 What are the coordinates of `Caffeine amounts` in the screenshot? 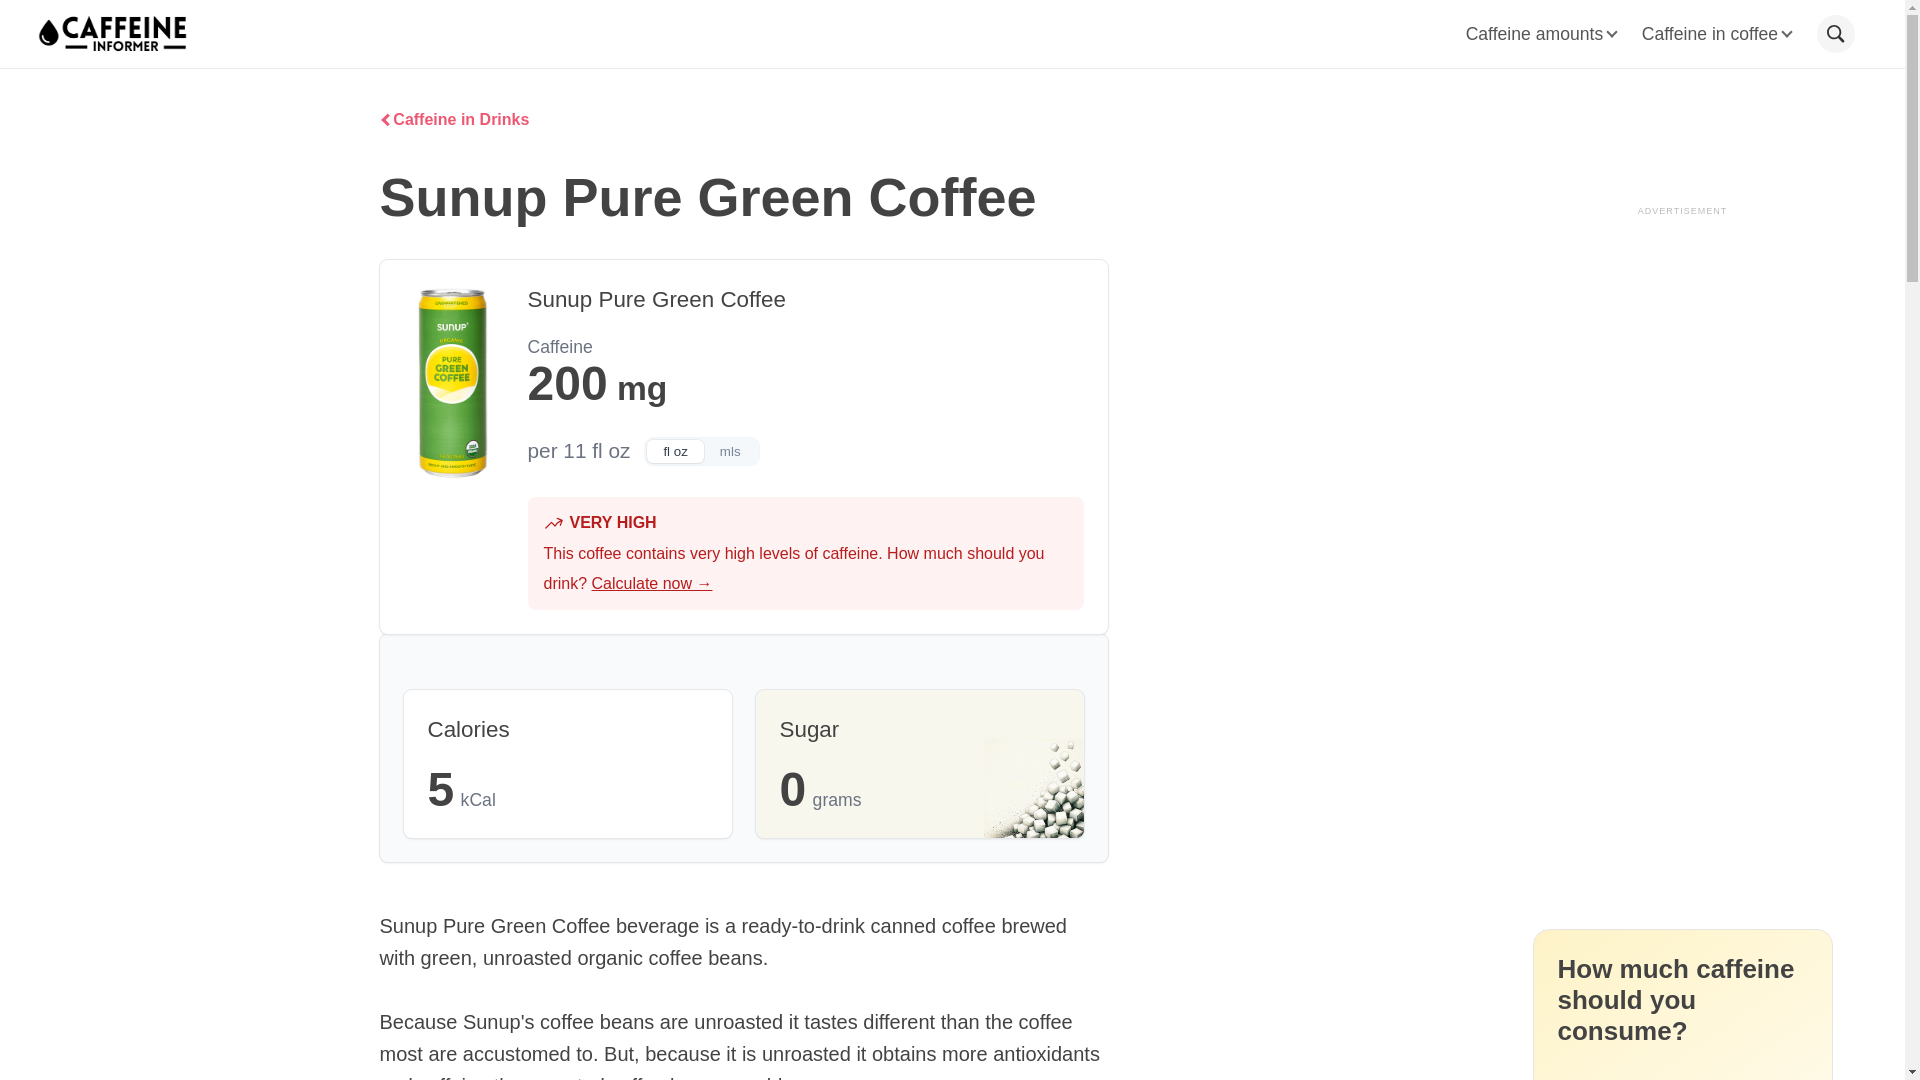 It's located at (1541, 34).